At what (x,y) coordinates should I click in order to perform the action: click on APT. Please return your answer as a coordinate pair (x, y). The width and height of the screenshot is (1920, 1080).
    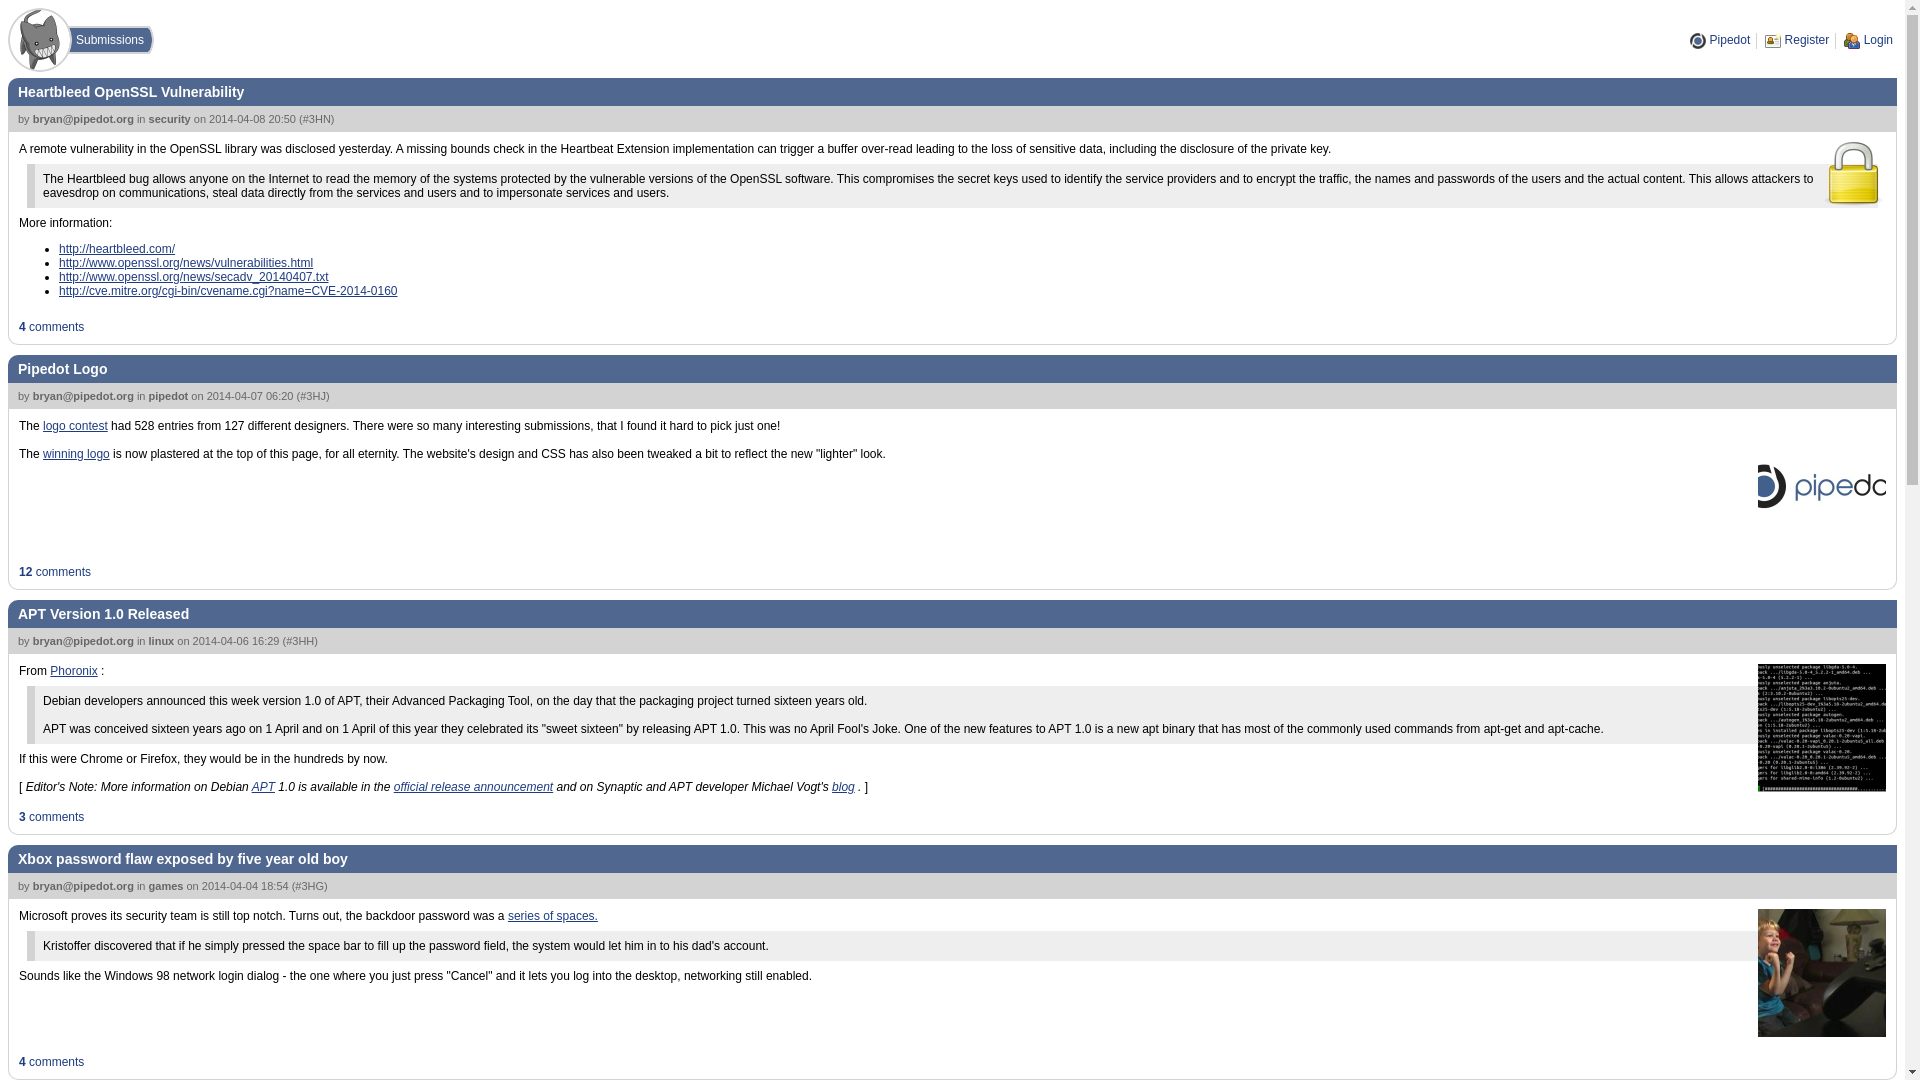
    Looking at the image, I should click on (262, 786).